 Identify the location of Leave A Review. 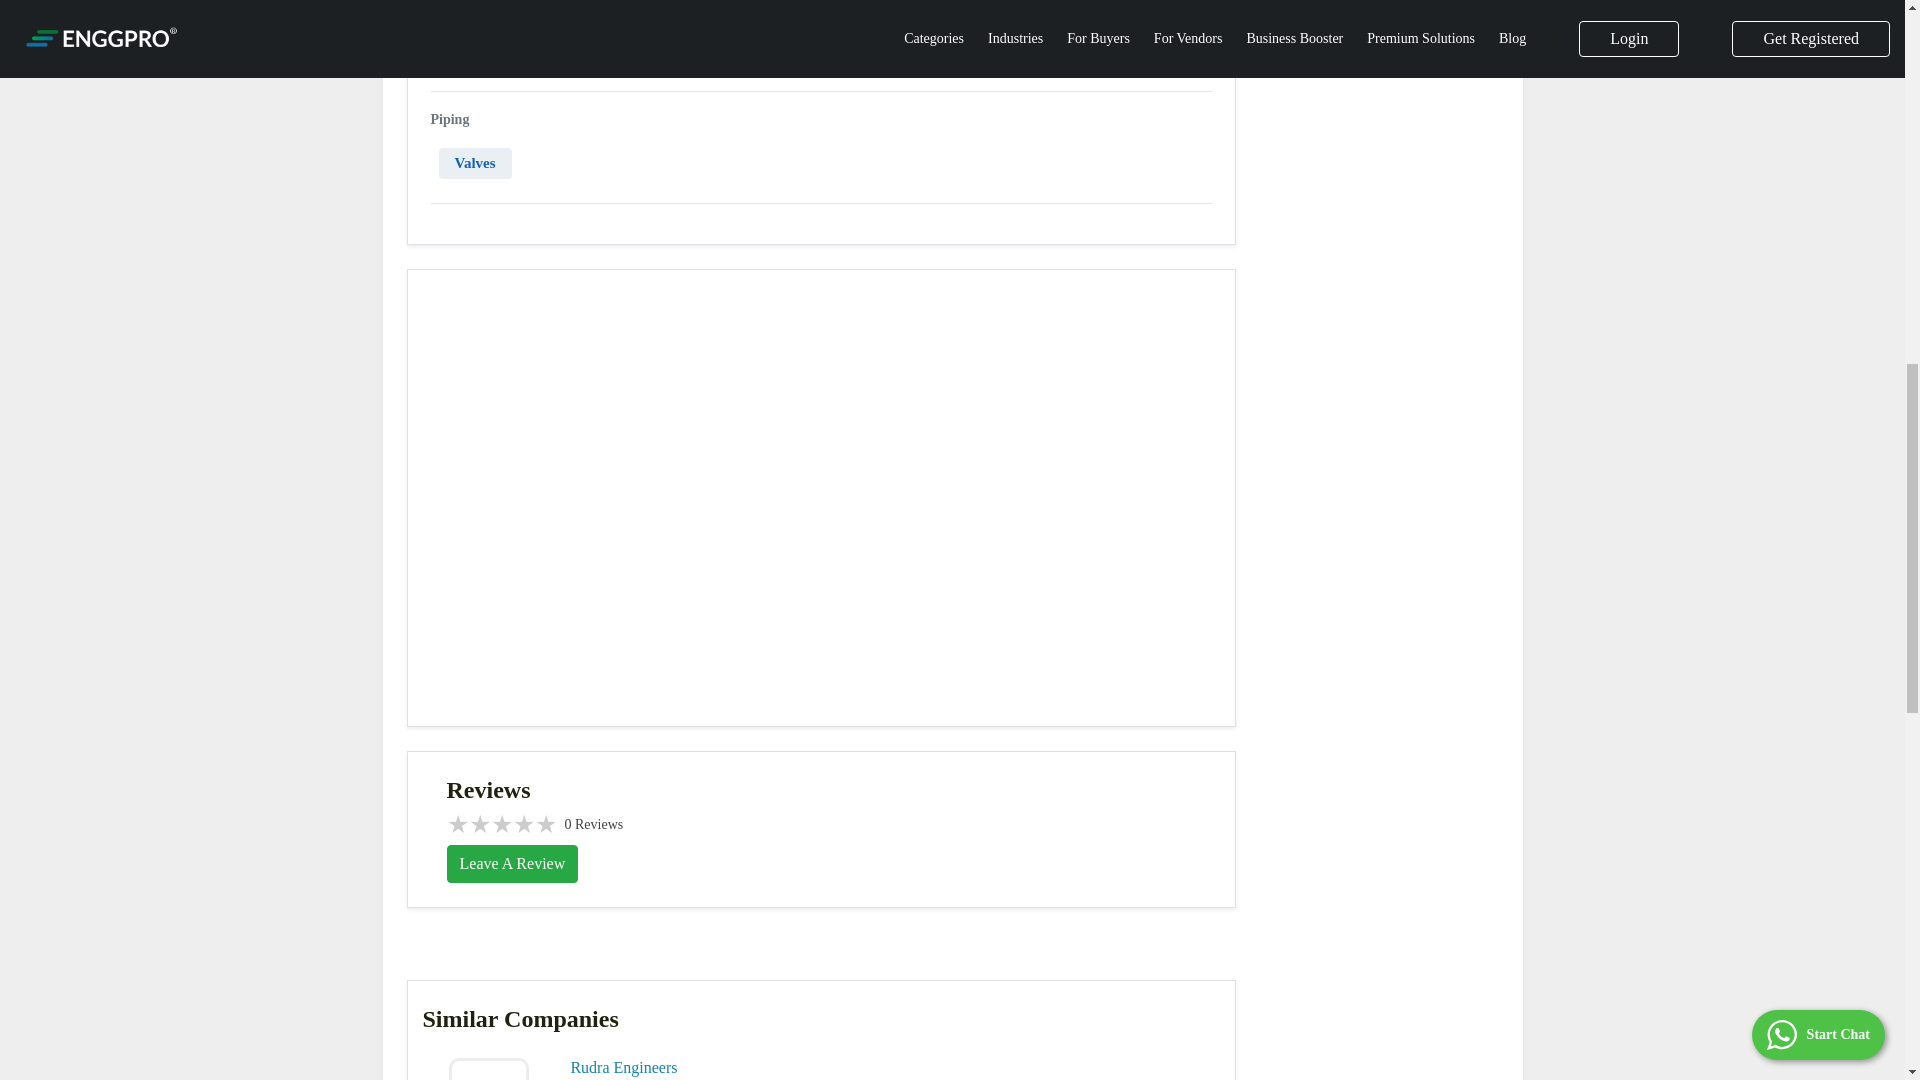
(511, 864).